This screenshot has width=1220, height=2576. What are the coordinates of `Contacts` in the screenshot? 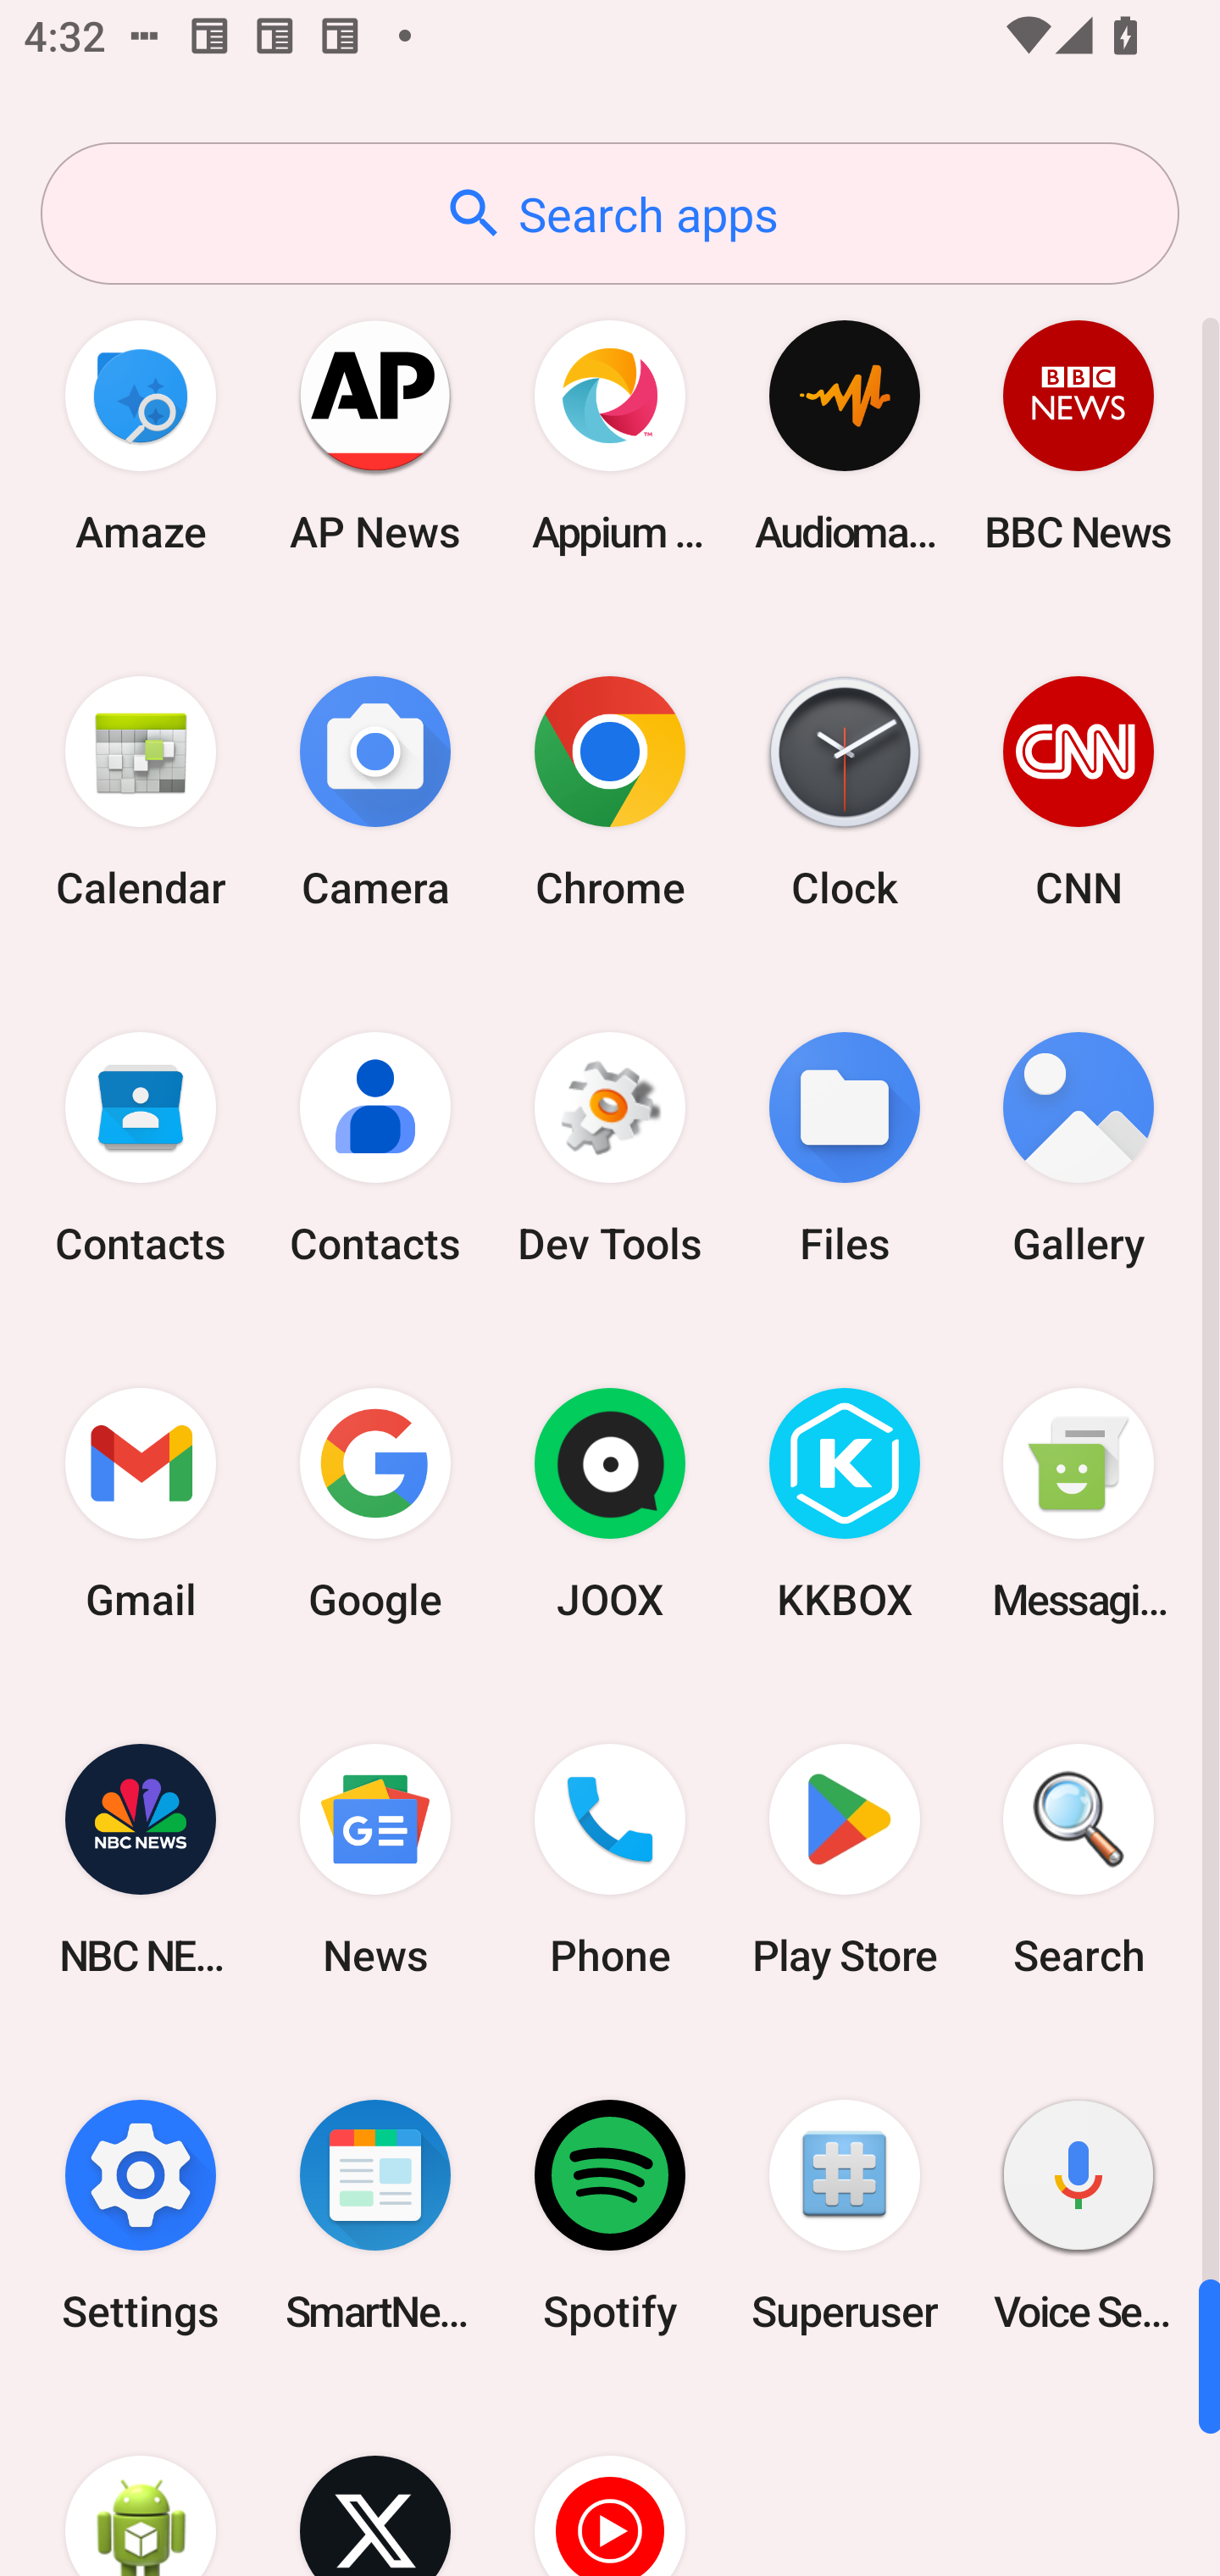 It's located at (375, 1149).